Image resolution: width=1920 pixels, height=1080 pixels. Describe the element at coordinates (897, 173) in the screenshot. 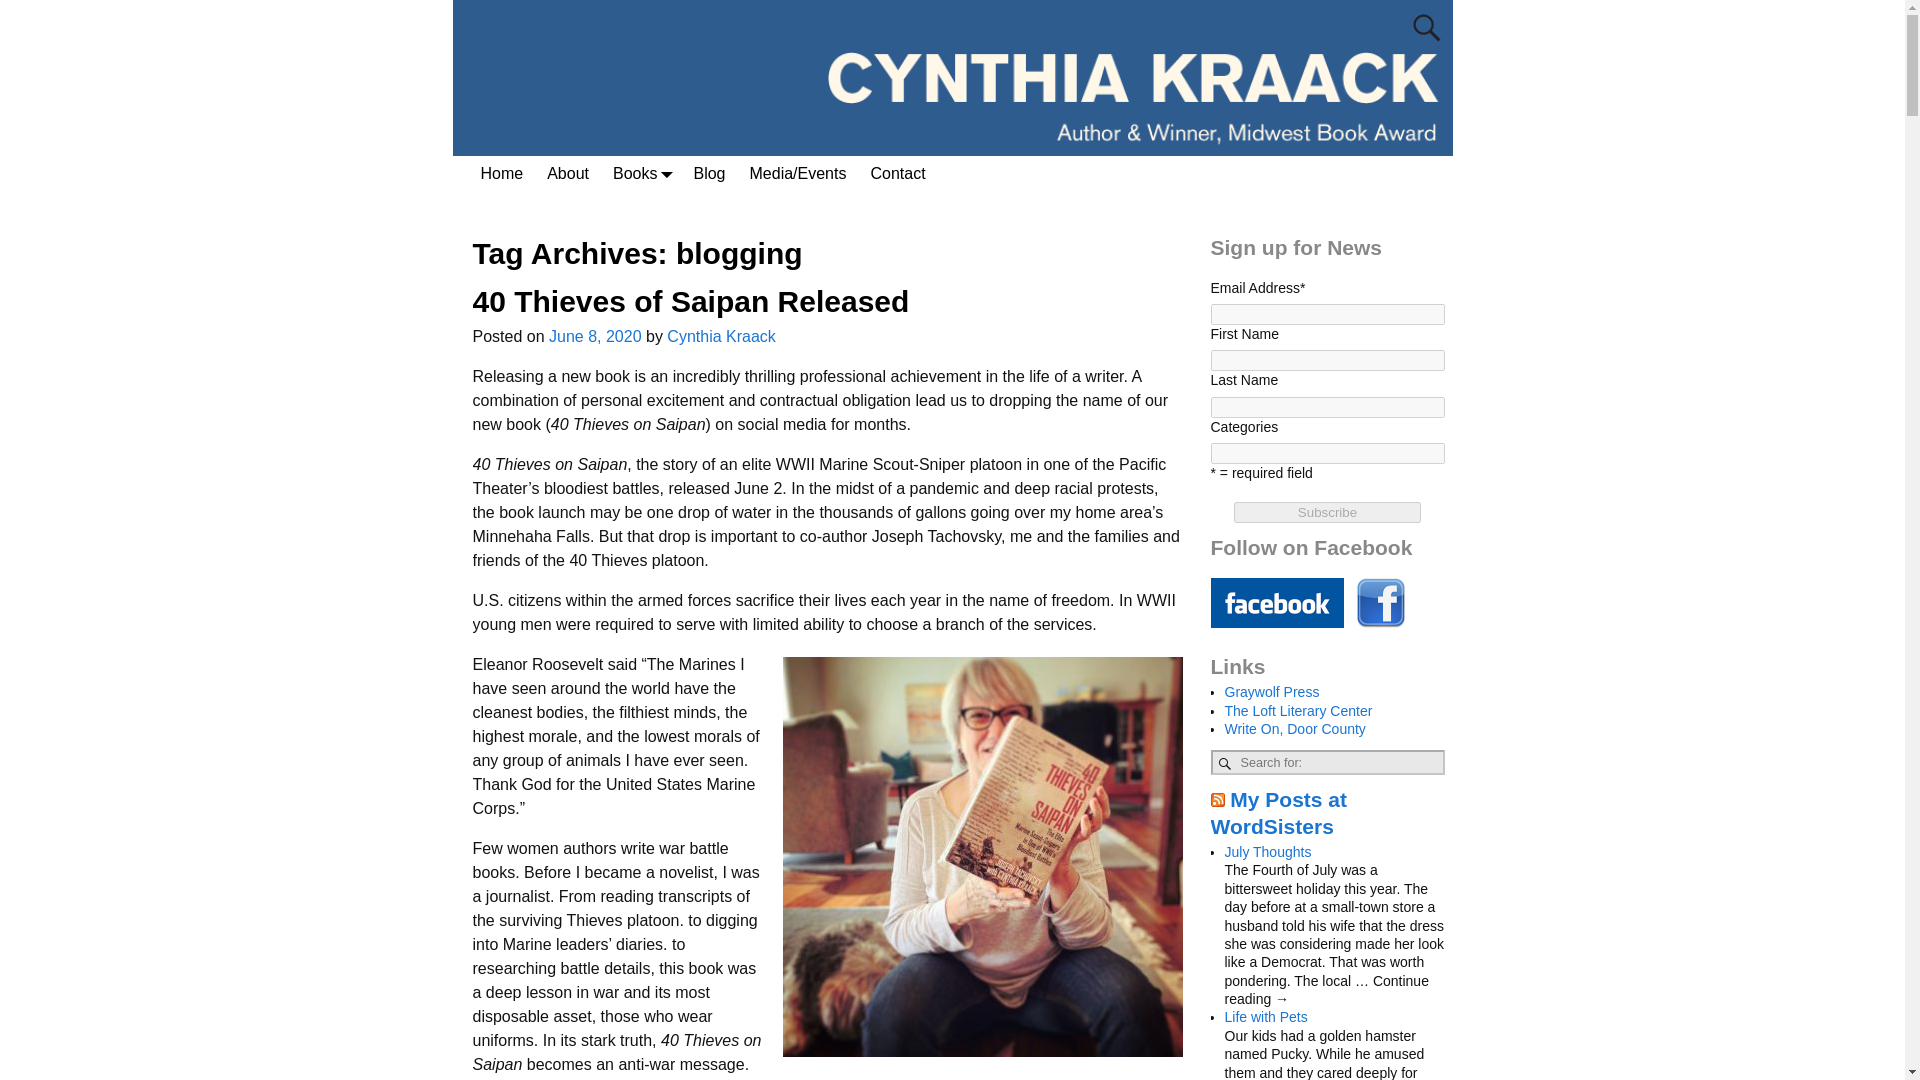

I see `Contact` at that location.